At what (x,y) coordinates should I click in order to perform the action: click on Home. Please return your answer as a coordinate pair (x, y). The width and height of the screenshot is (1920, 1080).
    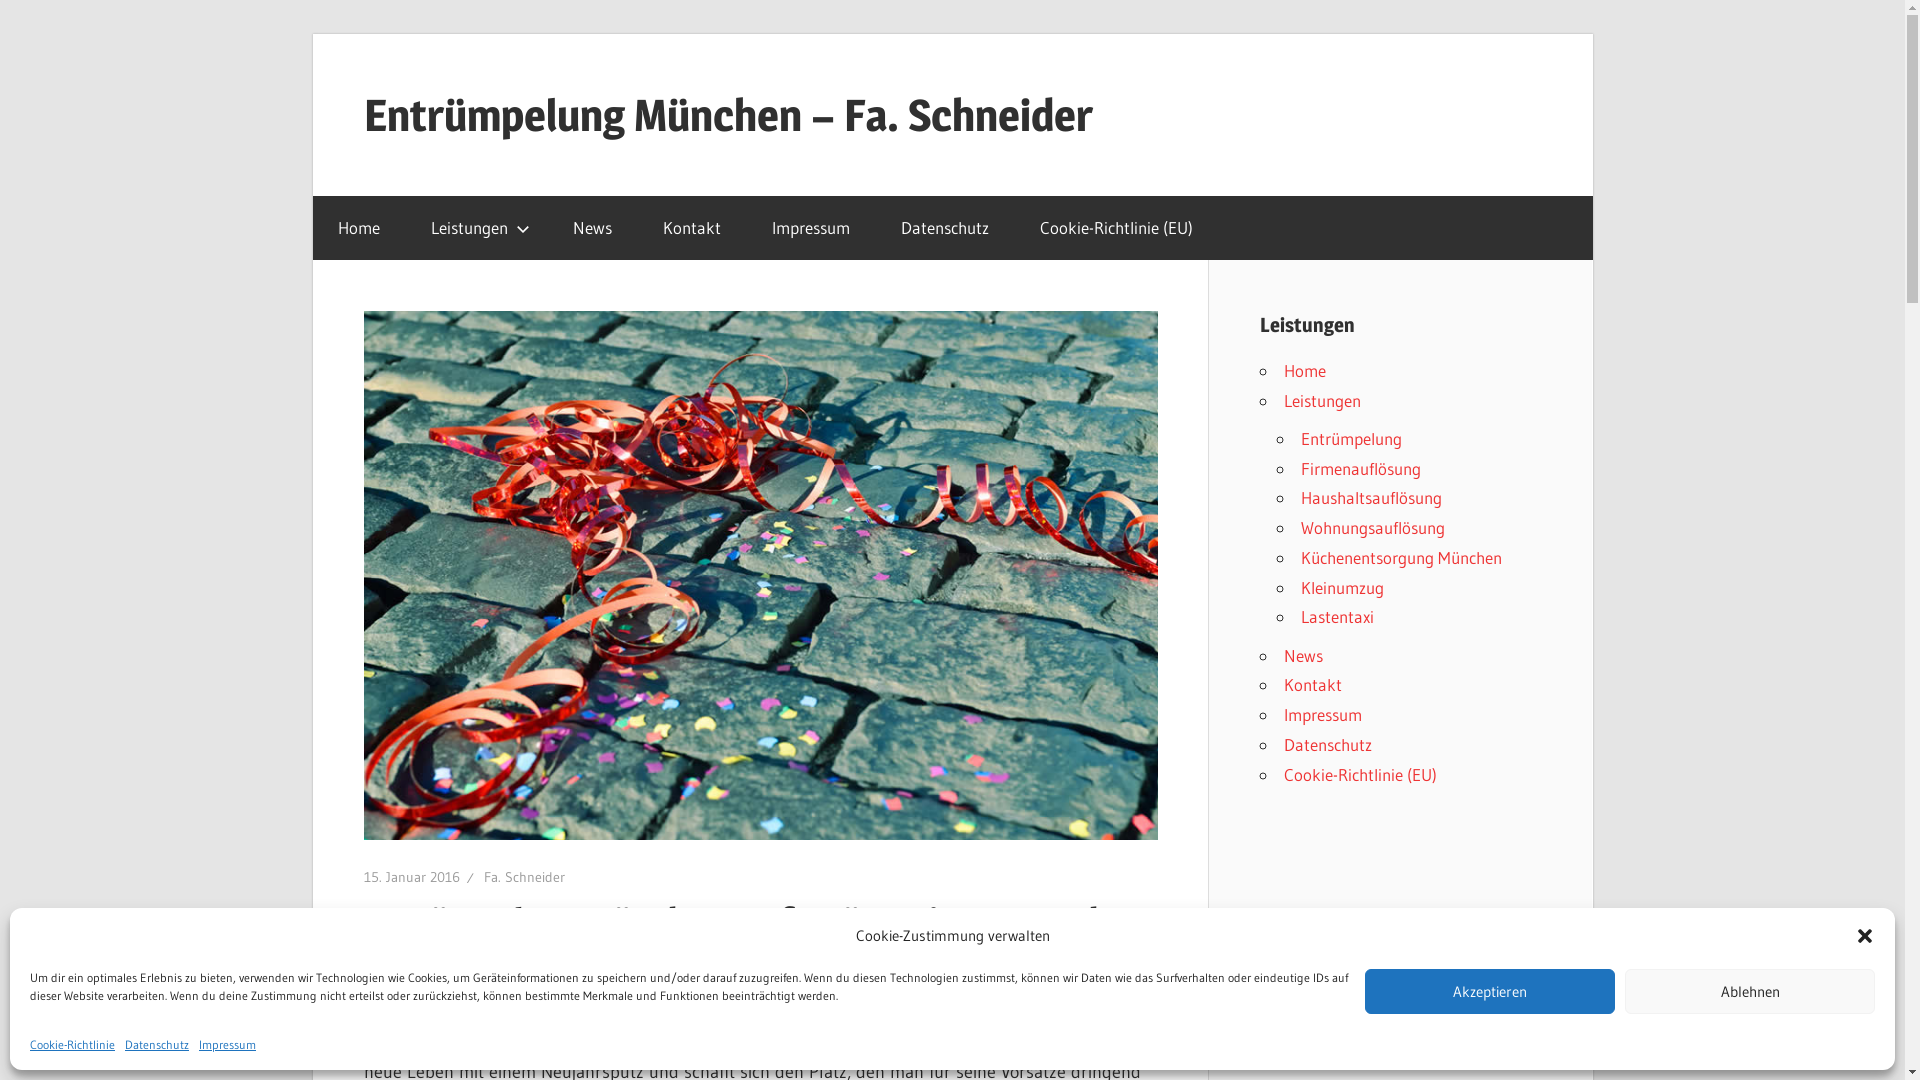
    Looking at the image, I should click on (358, 228).